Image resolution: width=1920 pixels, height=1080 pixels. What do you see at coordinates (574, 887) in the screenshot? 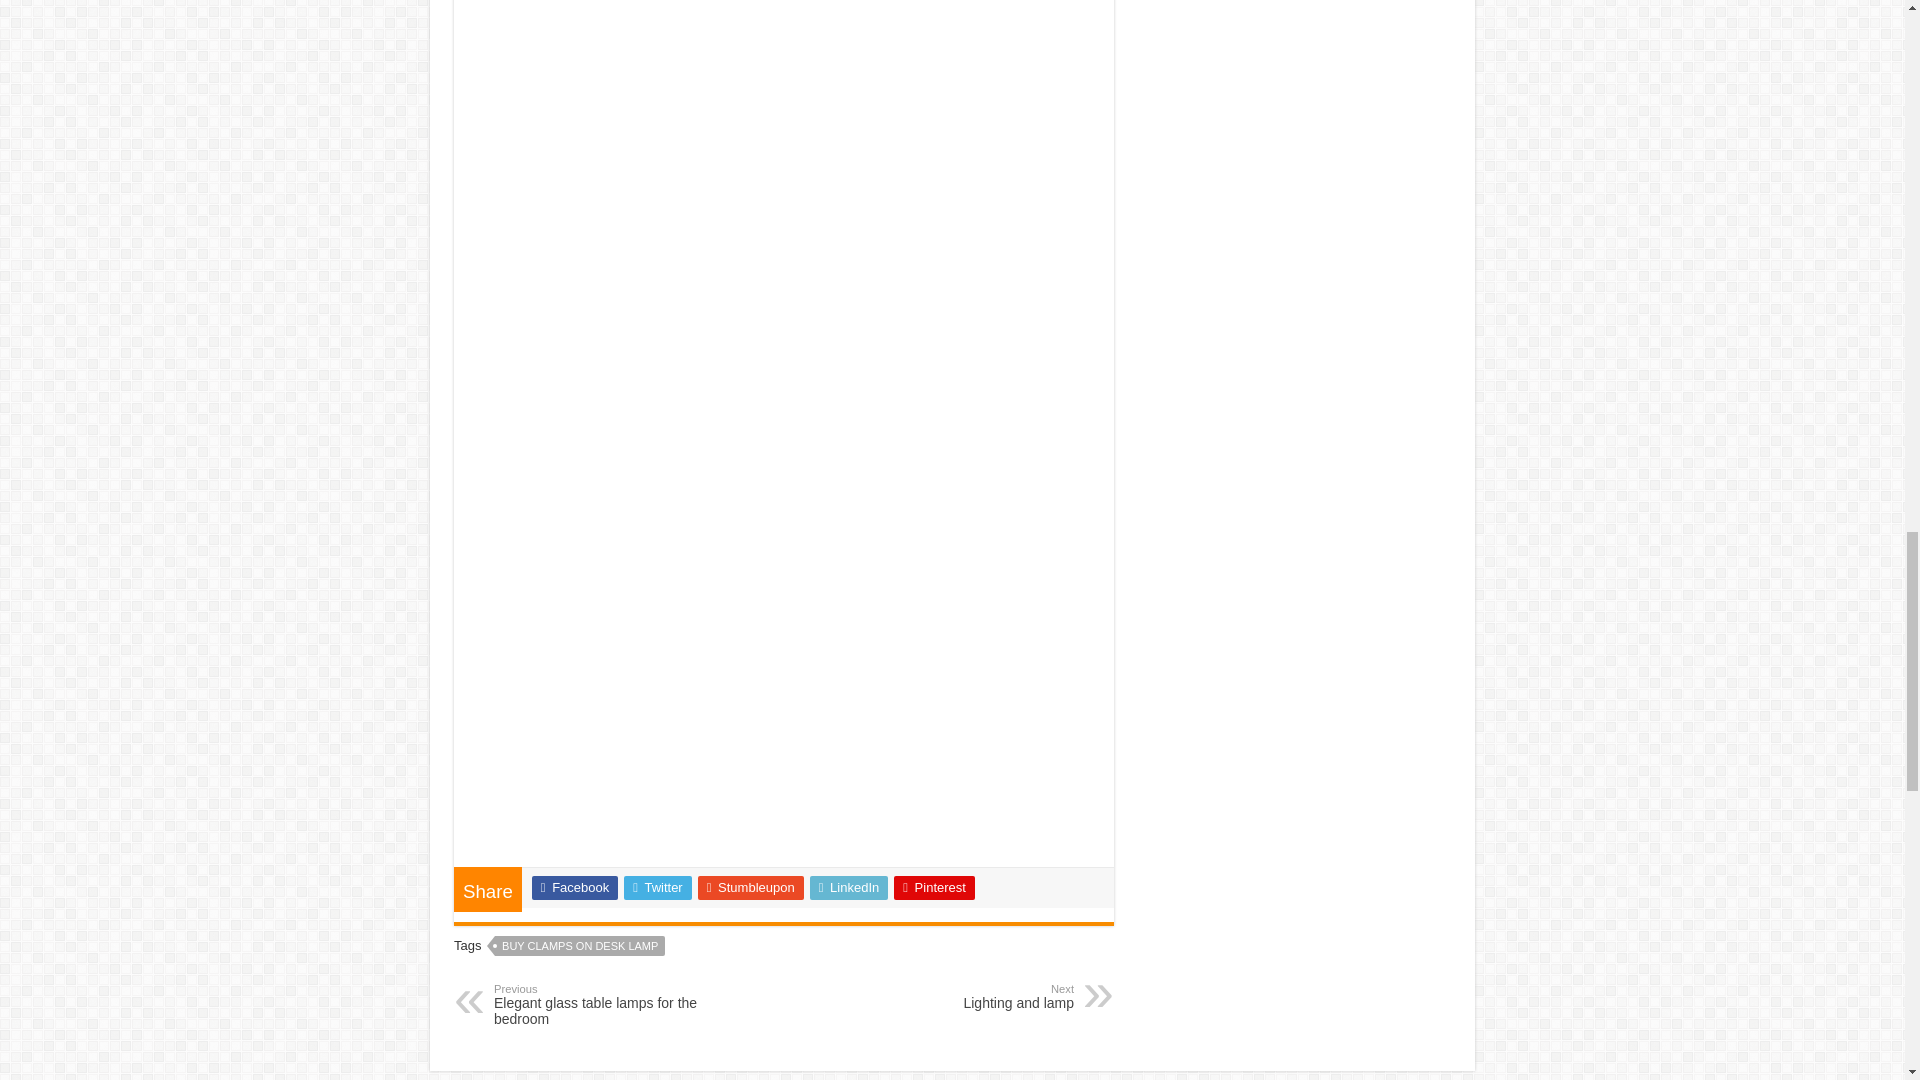
I see `BUY CLAMPS ON DESK LAMP` at bounding box center [574, 887].